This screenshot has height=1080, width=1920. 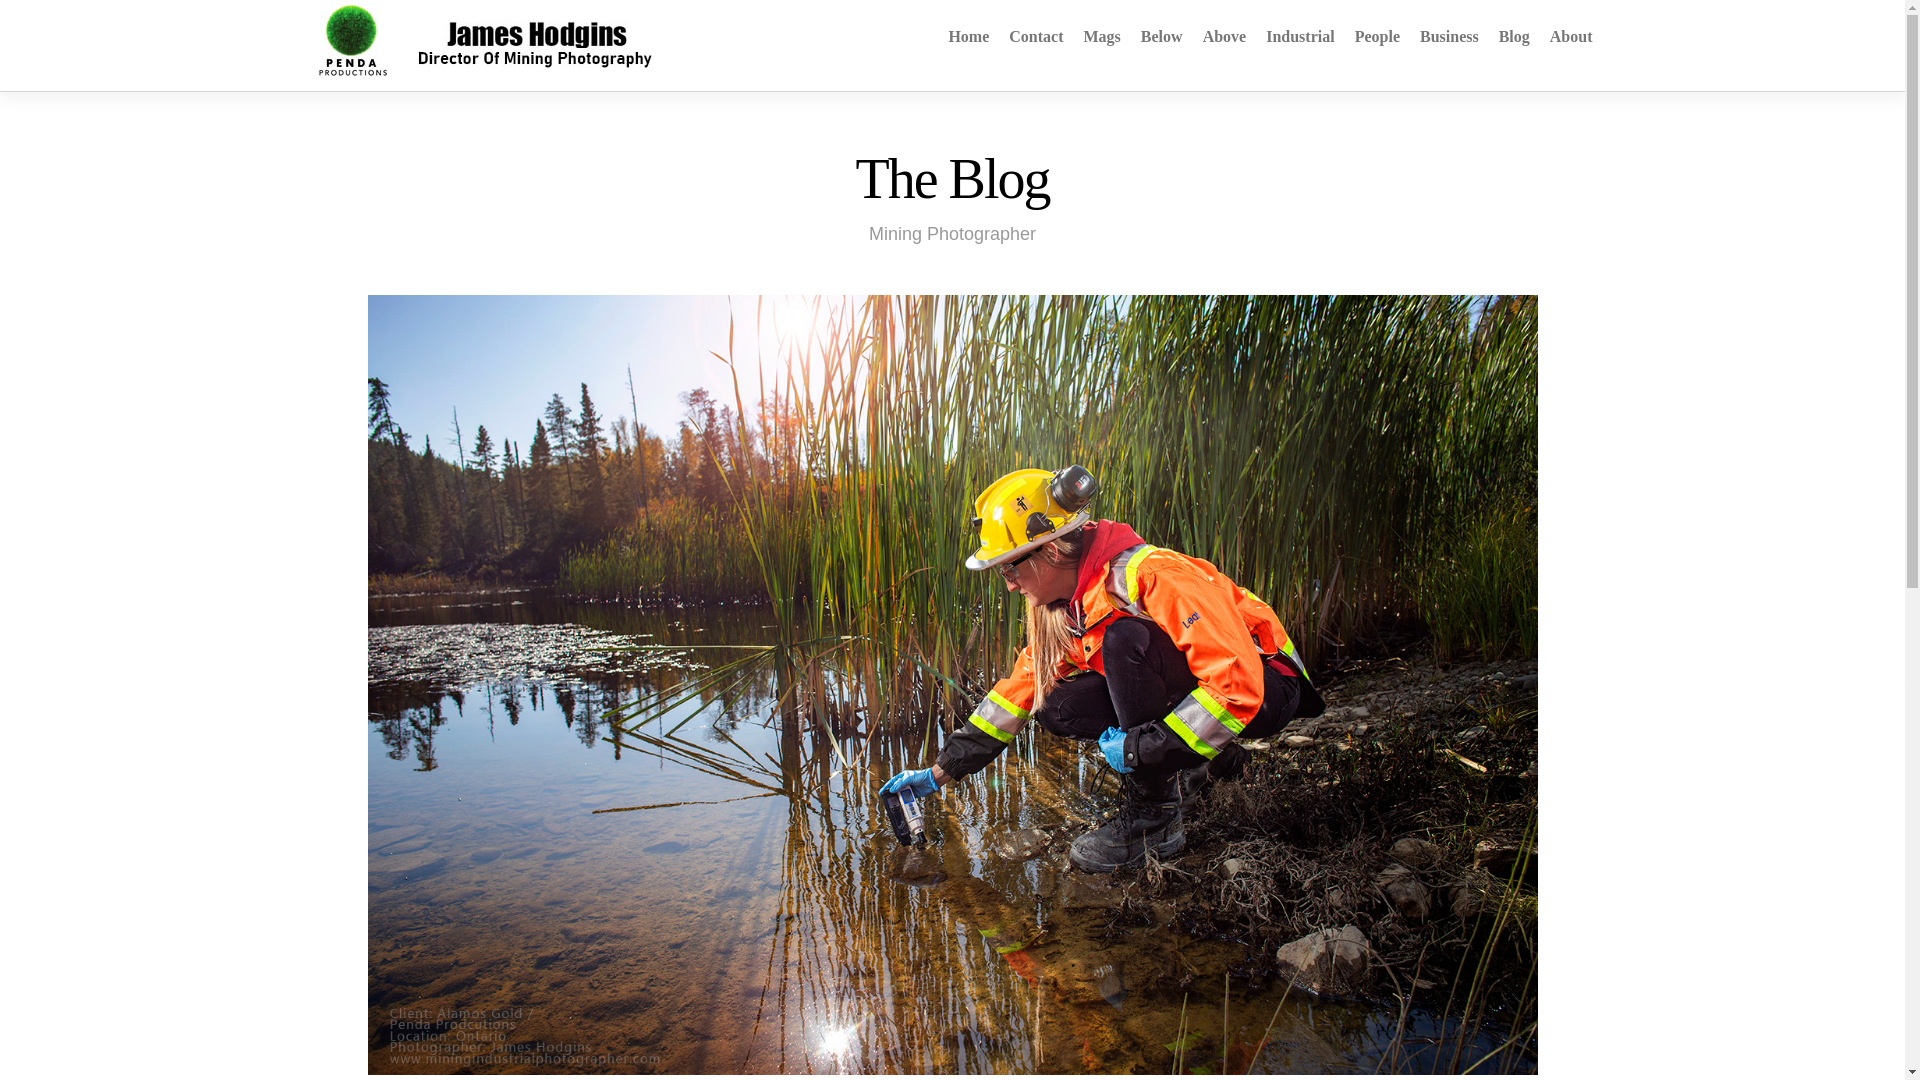 What do you see at coordinates (1036, 36) in the screenshot?
I see `Contact` at bounding box center [1036, 36].